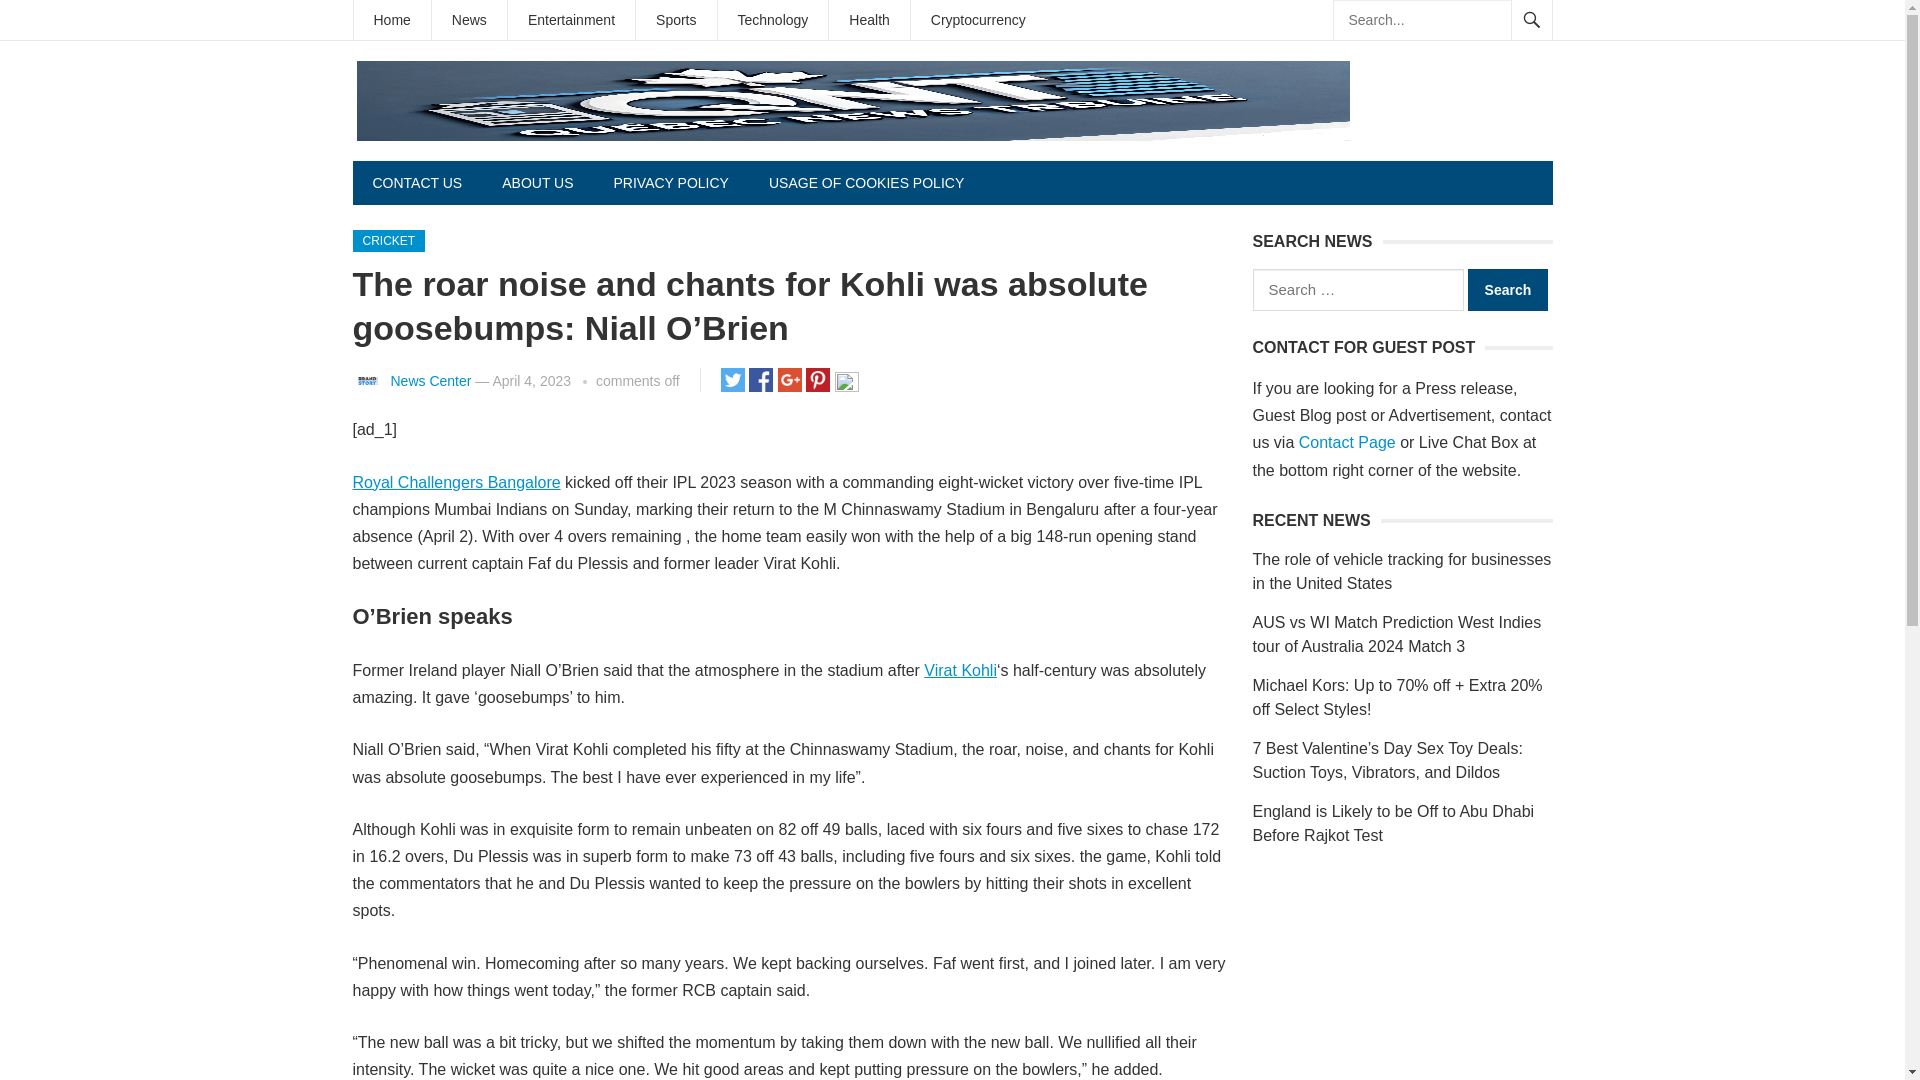 The width and height of the screenshot is (1920, 1080). What do you see at coordinates (670, 182) in the screenshot?
I see `PRIVACY POLICY` at bounding box center [670, 182].